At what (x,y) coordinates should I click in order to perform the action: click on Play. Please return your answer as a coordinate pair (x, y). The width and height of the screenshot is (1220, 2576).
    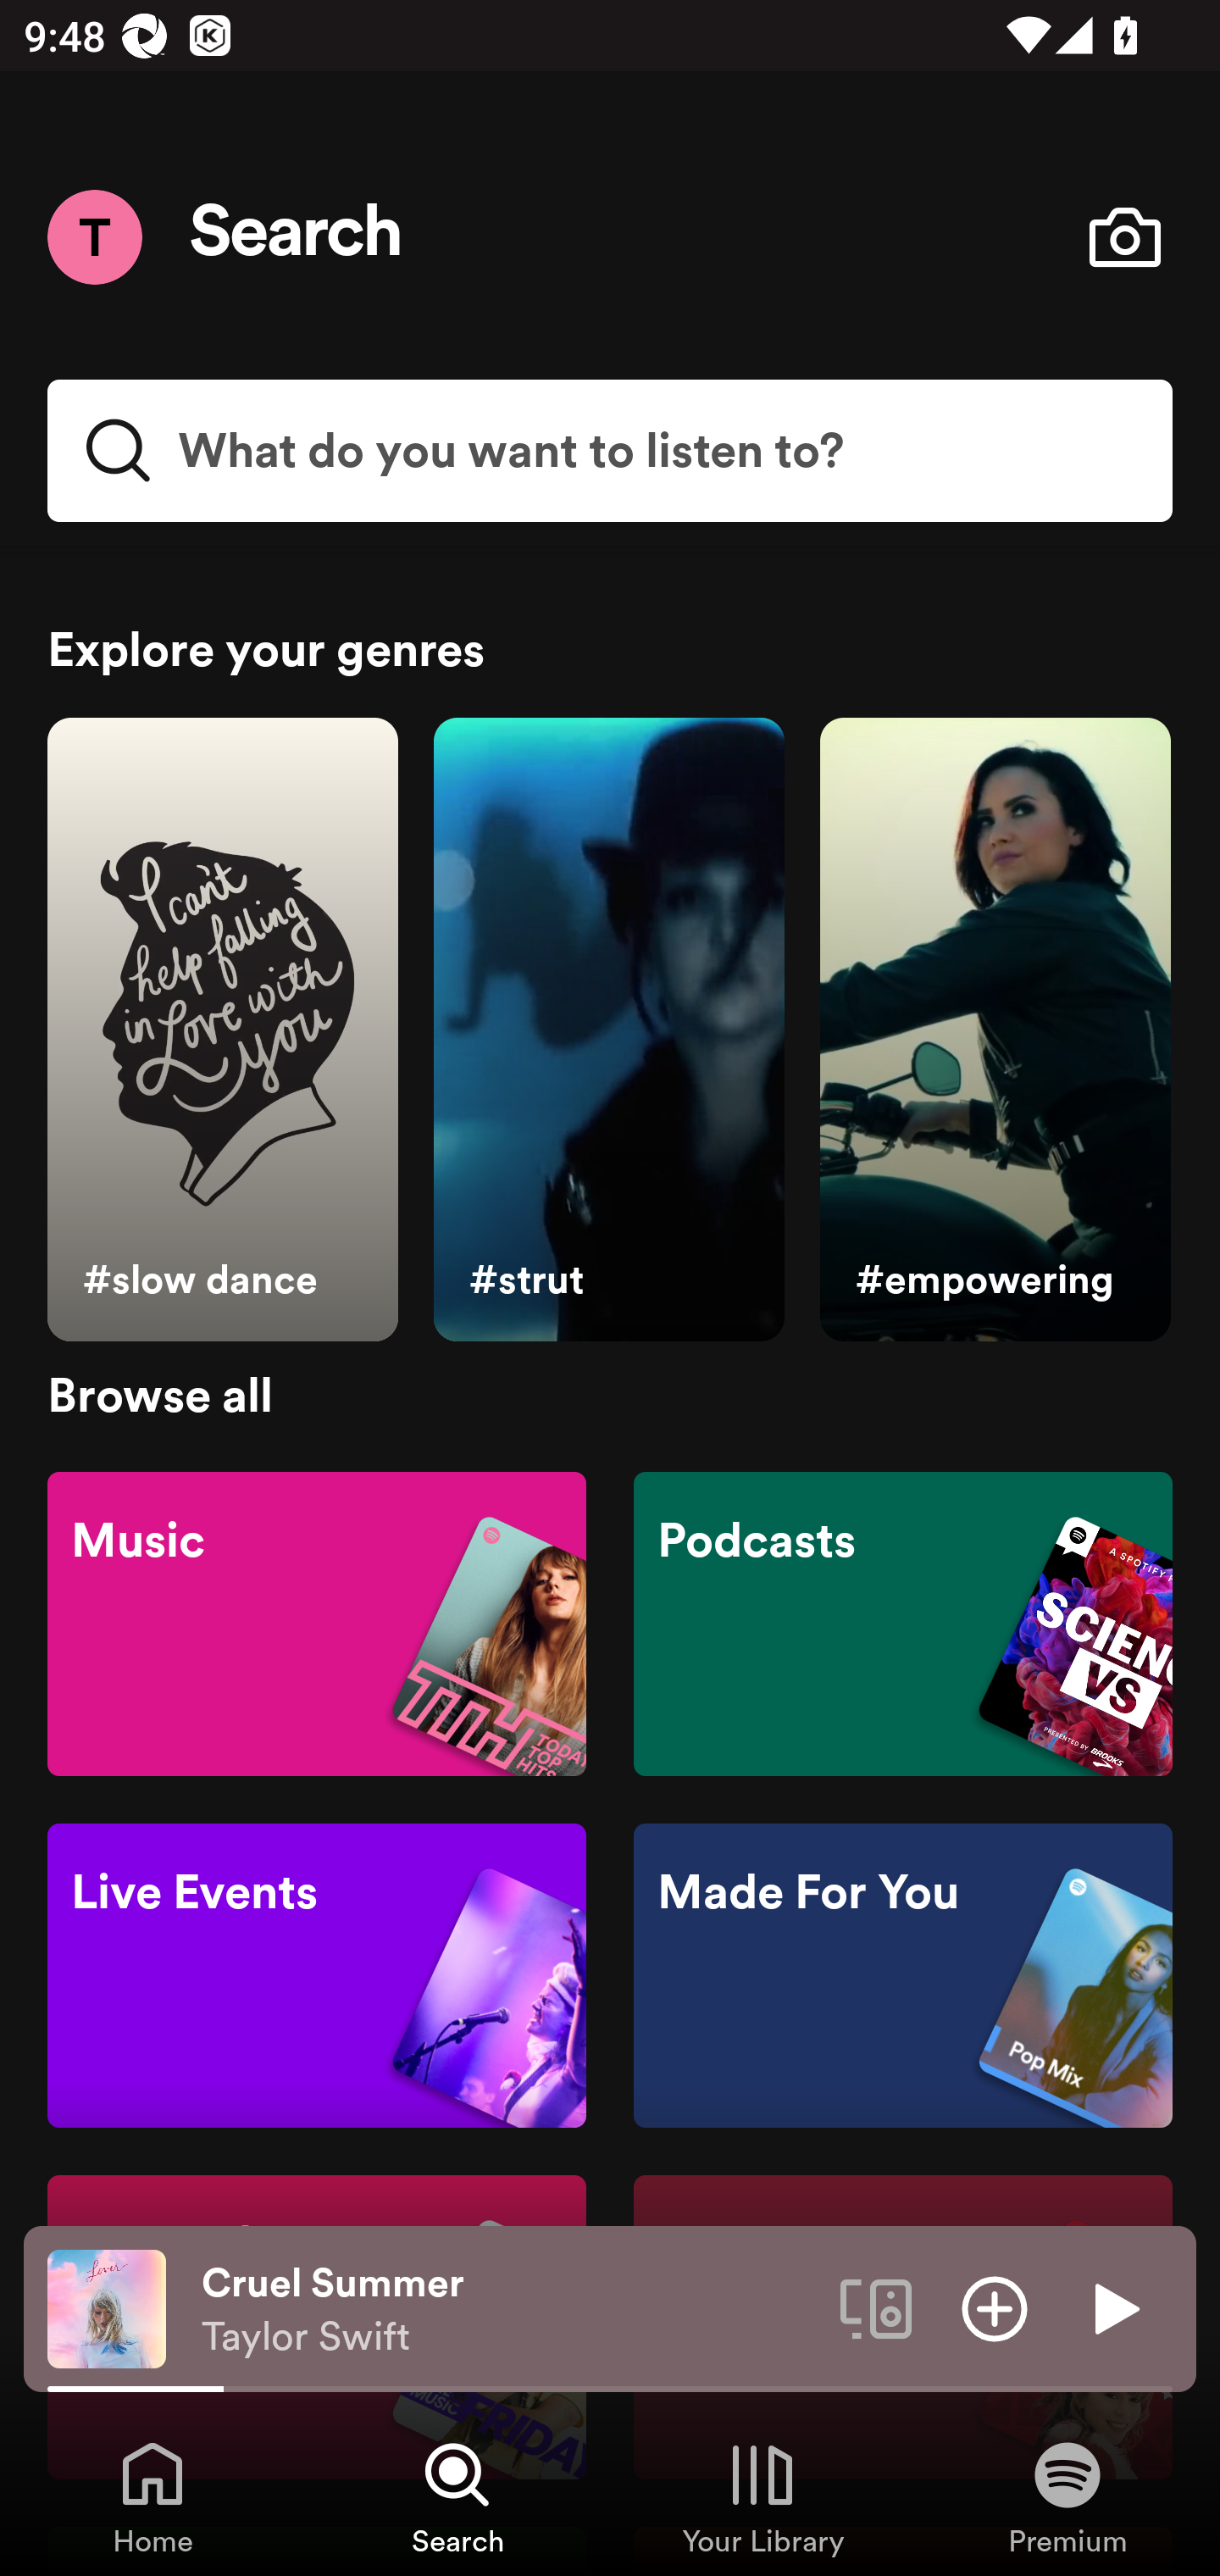
    Looking at the image, I should click on (1113, 2307).